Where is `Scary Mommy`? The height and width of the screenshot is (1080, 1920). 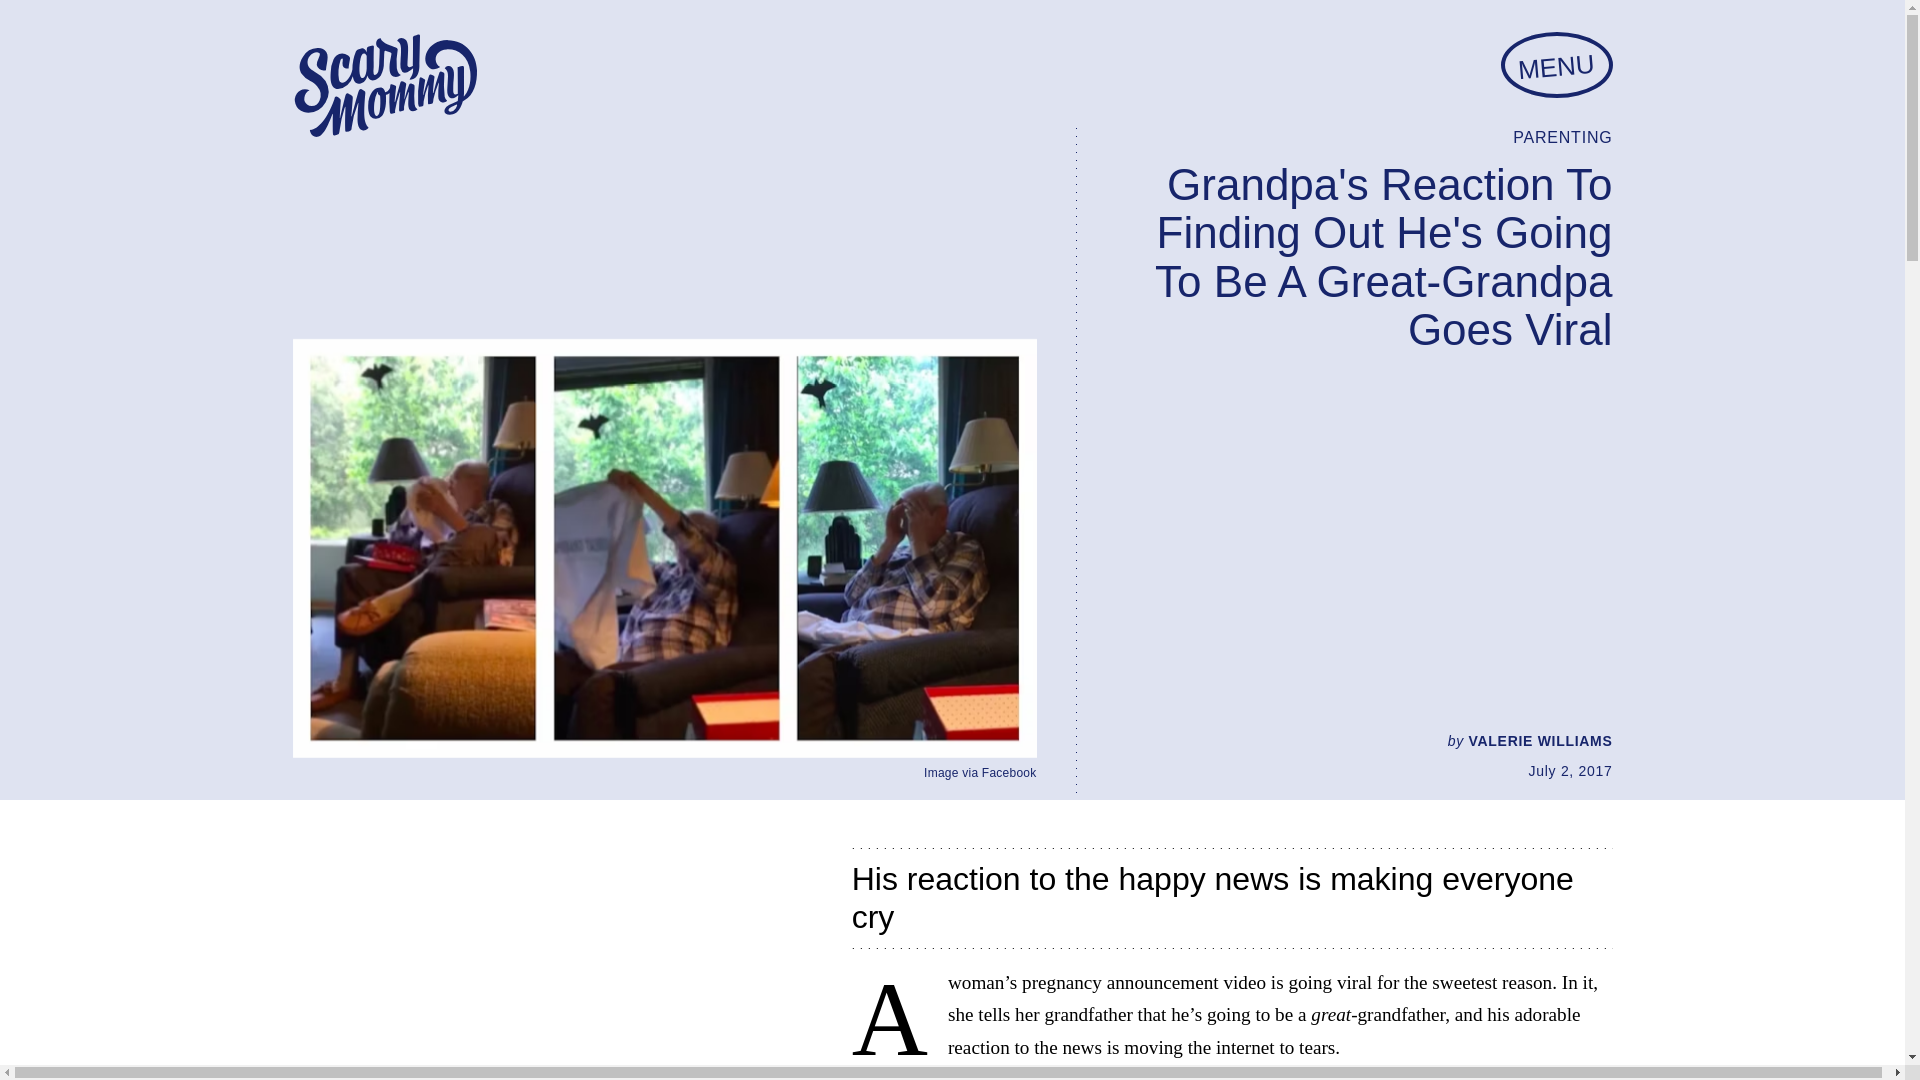 Scary Mommy is located at coordinates (384, 86).